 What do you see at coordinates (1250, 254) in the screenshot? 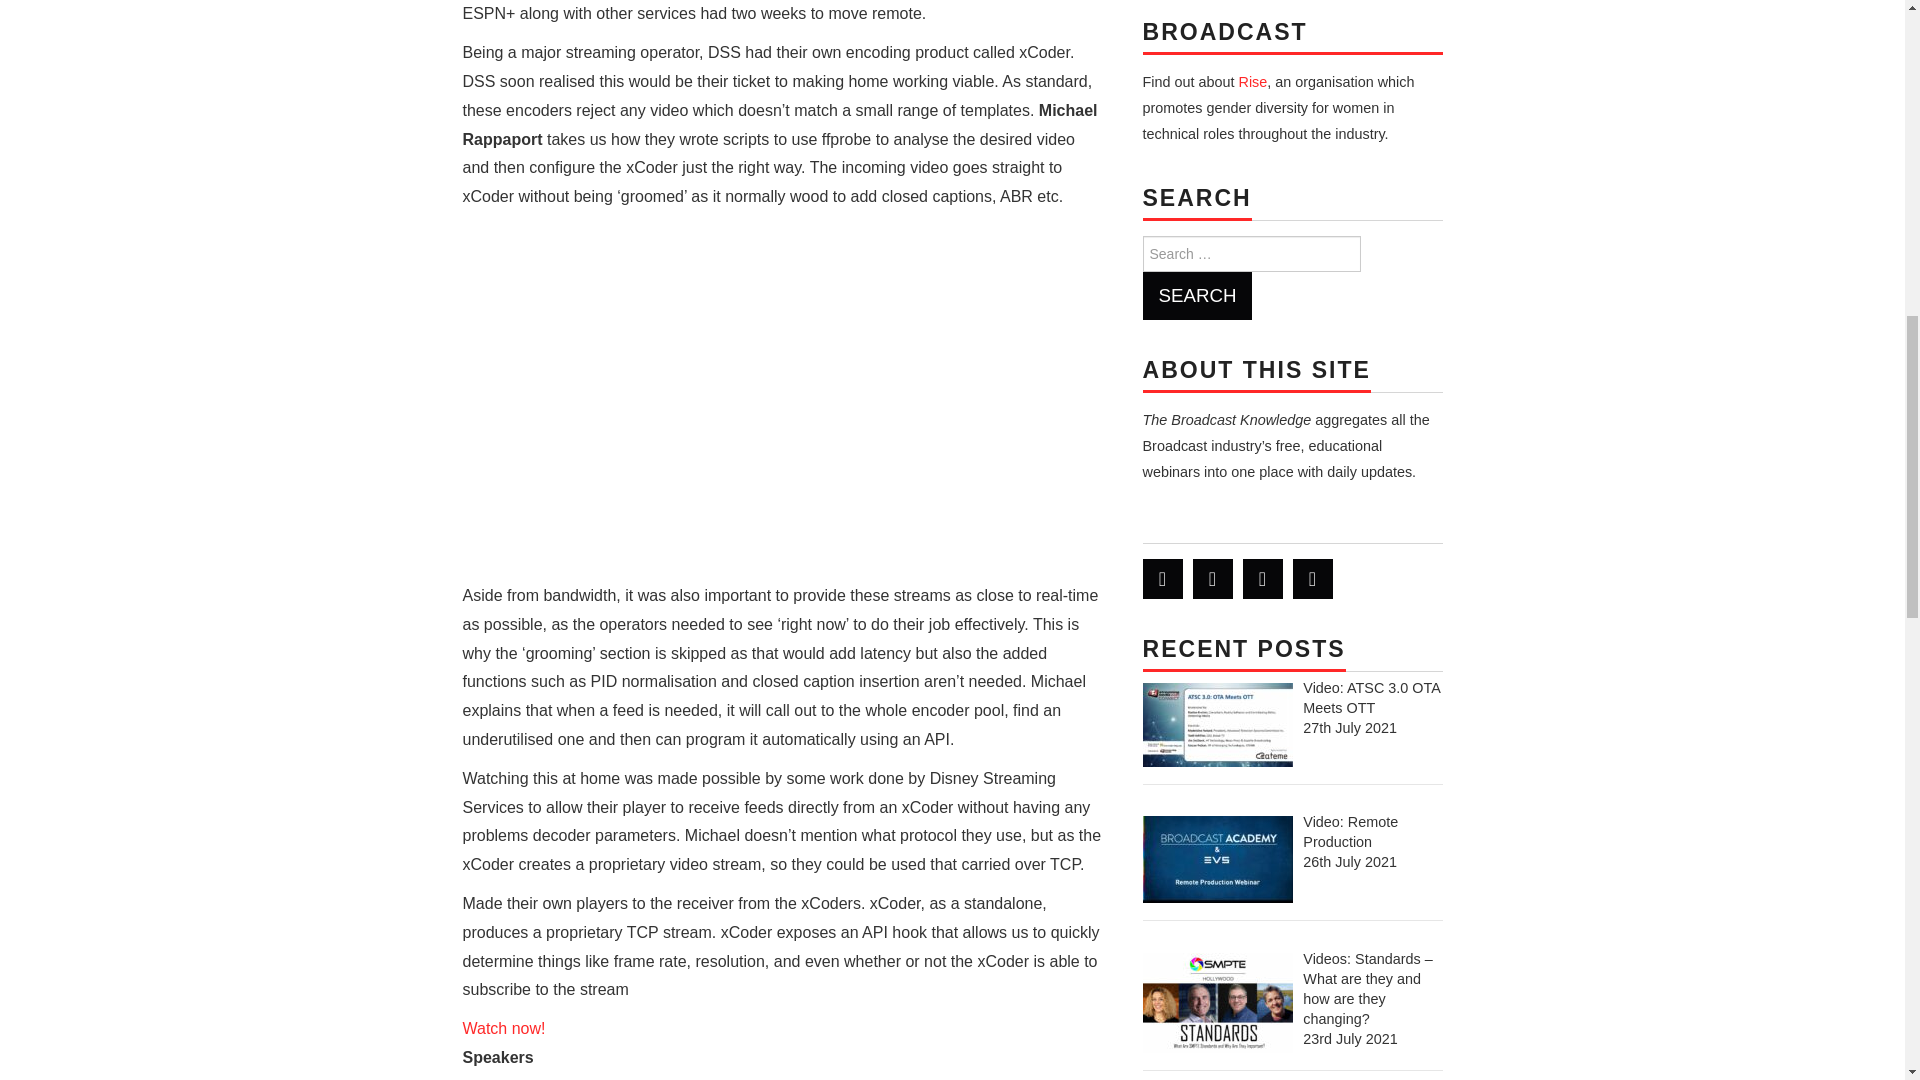
I see `Search for:` at bounding box center [1250, 254].